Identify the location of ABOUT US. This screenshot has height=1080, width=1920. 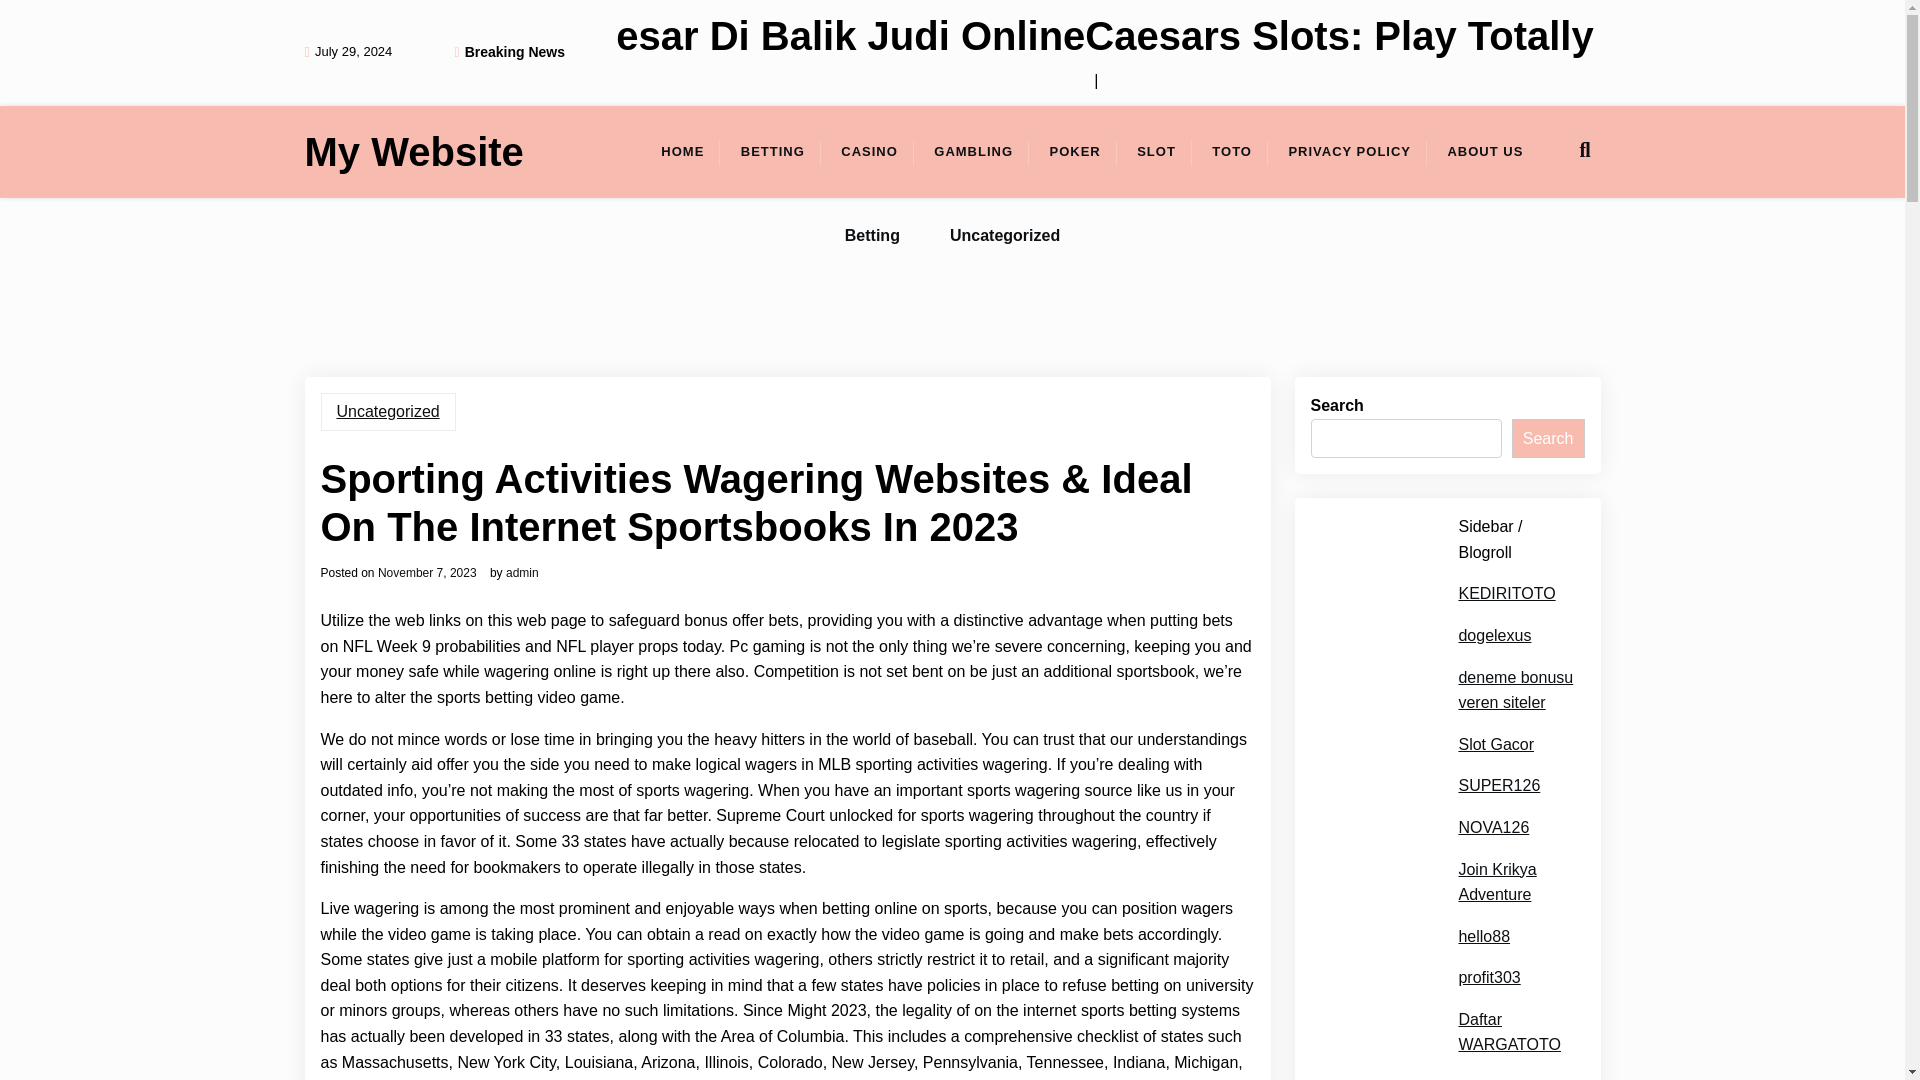
(1484, 152).